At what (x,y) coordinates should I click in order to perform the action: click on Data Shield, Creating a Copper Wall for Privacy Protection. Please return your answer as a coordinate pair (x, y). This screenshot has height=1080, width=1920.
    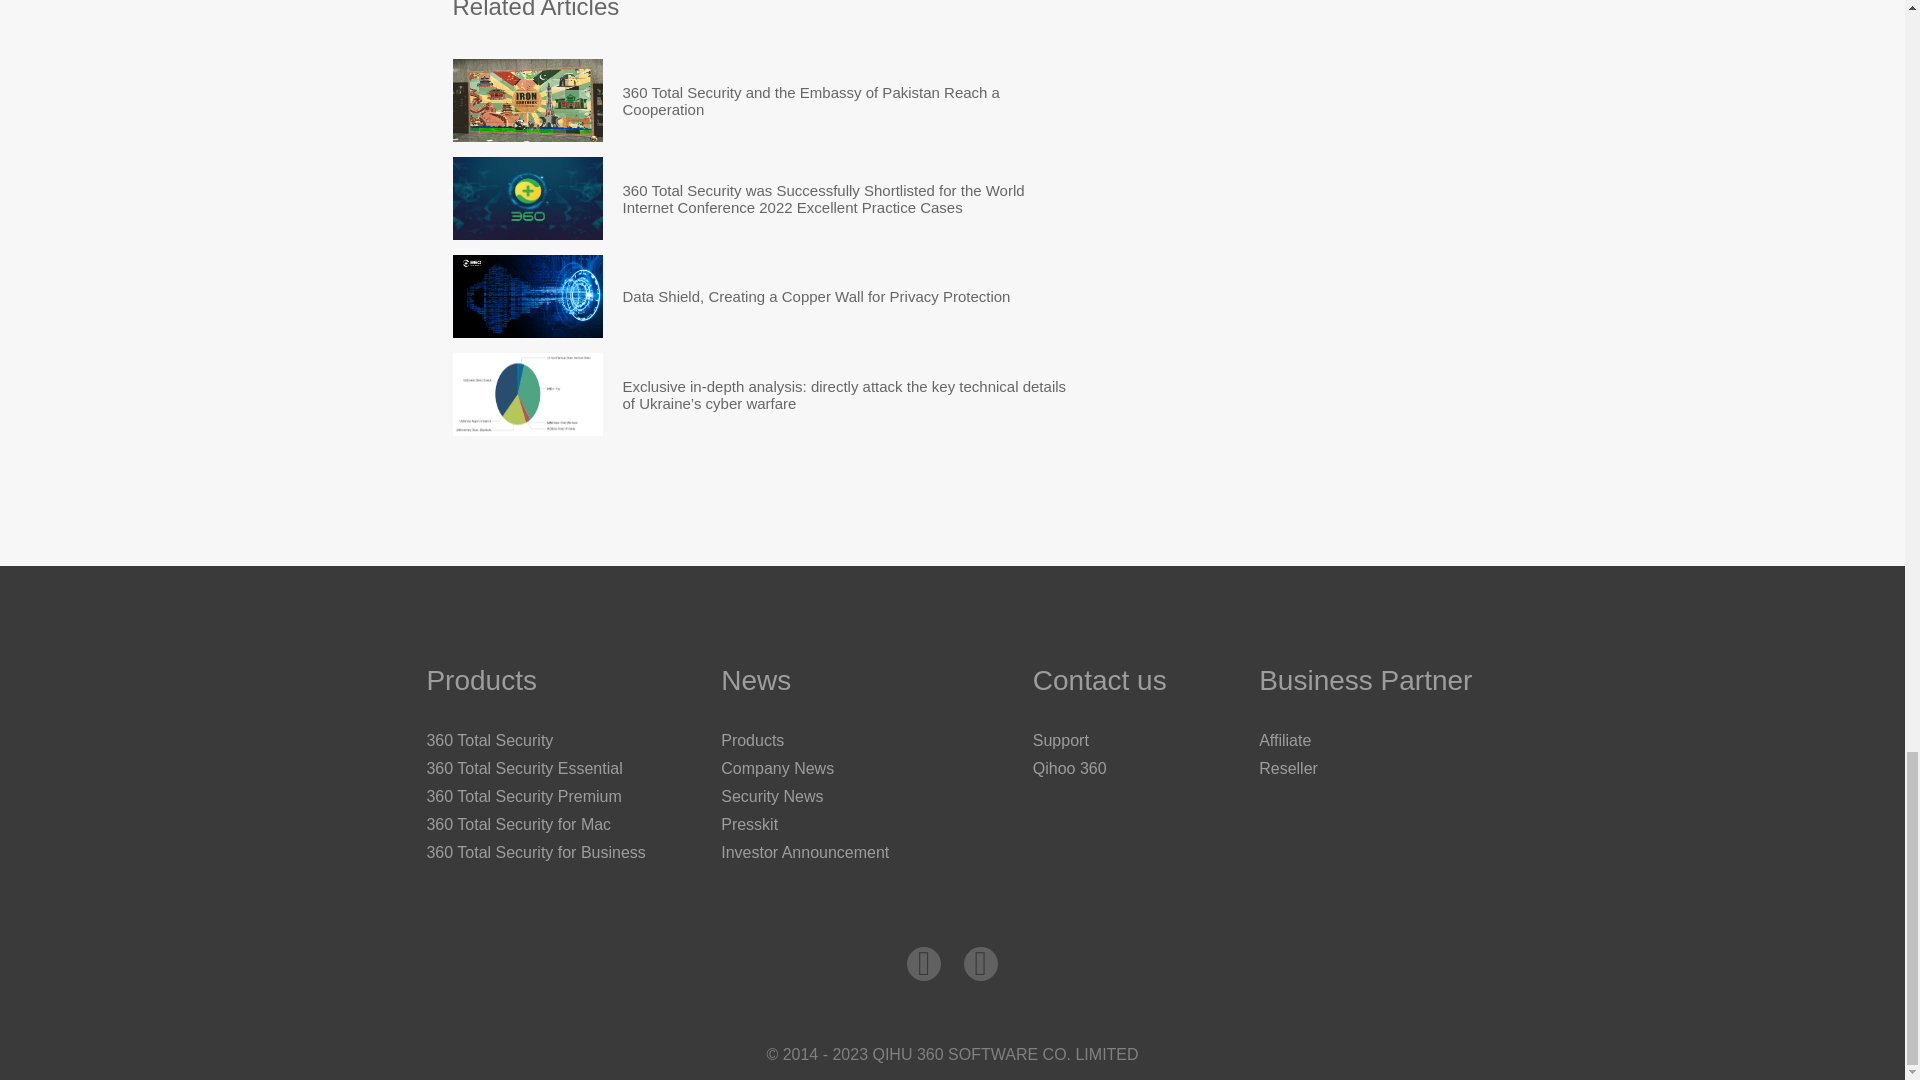
    Looking at the image, I should click on (816, 296).